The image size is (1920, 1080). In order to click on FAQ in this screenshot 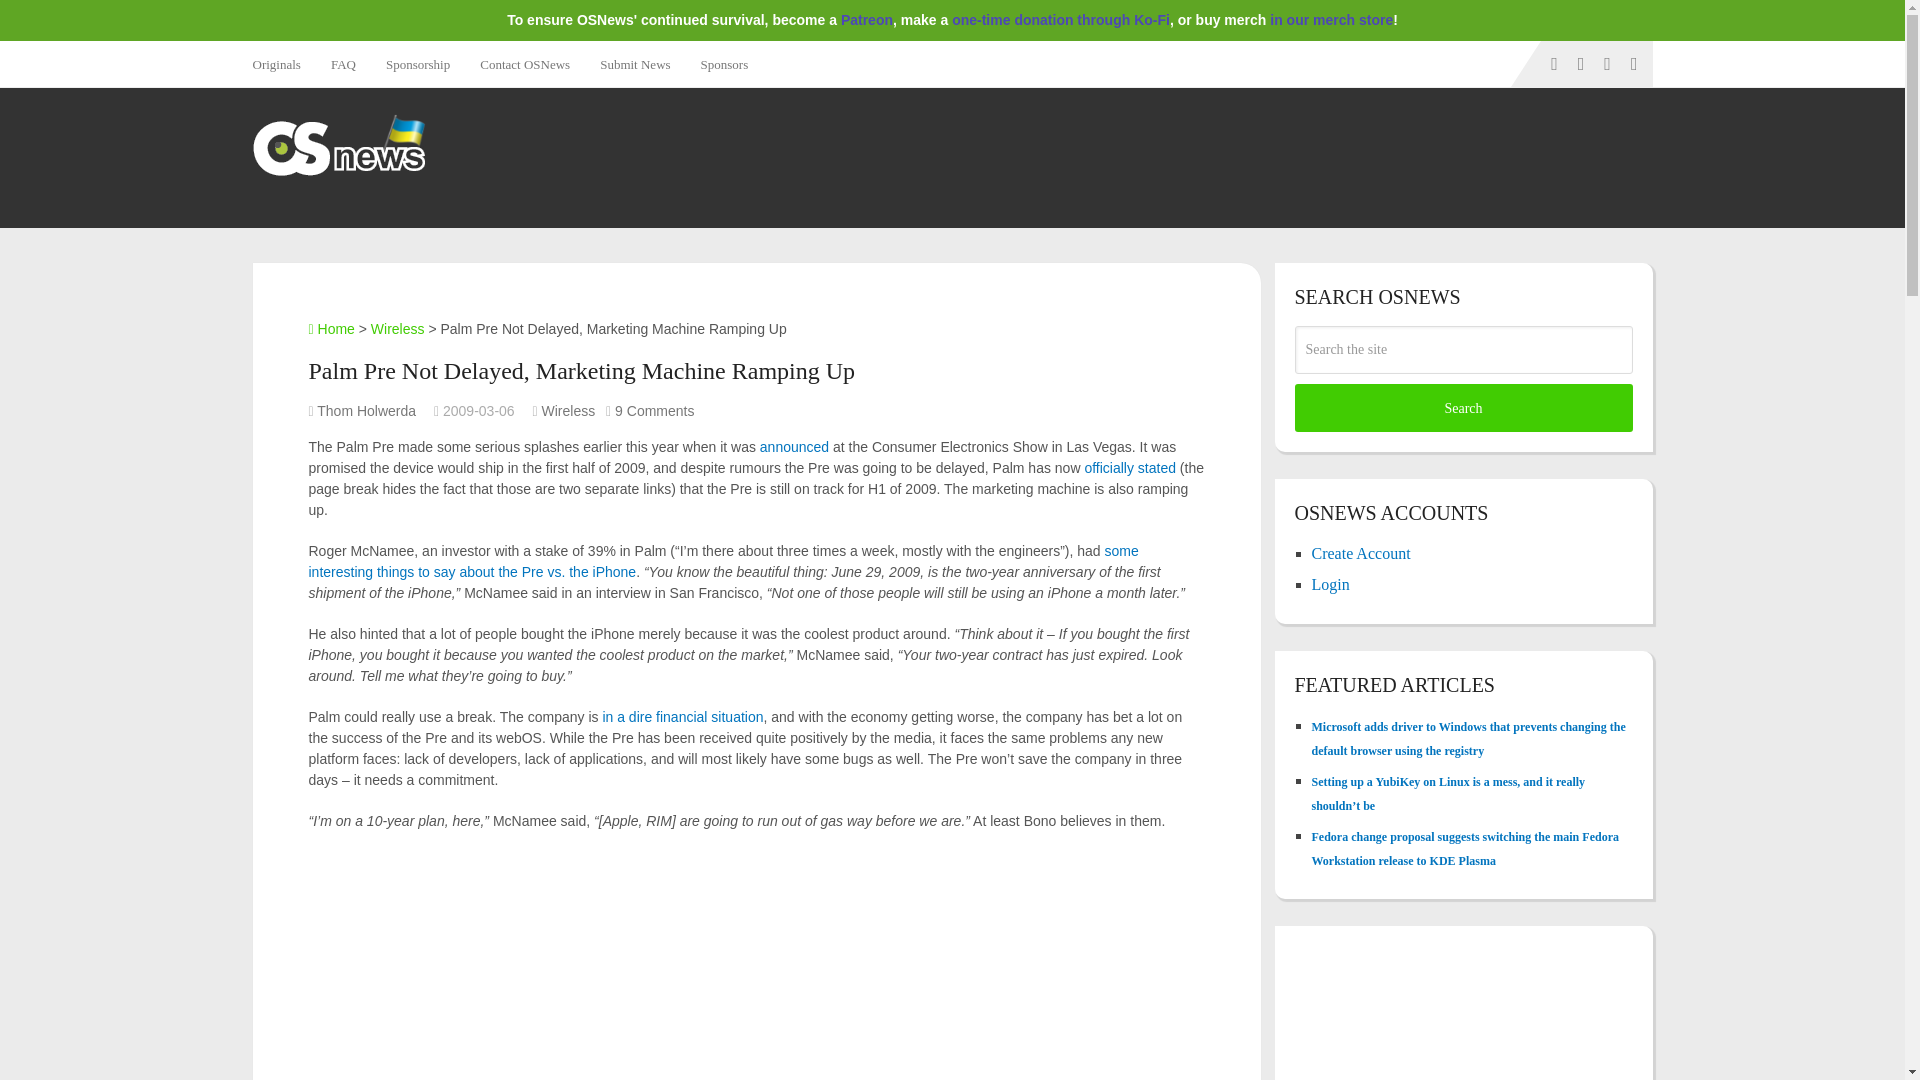, I will do `click(343, 64)`.